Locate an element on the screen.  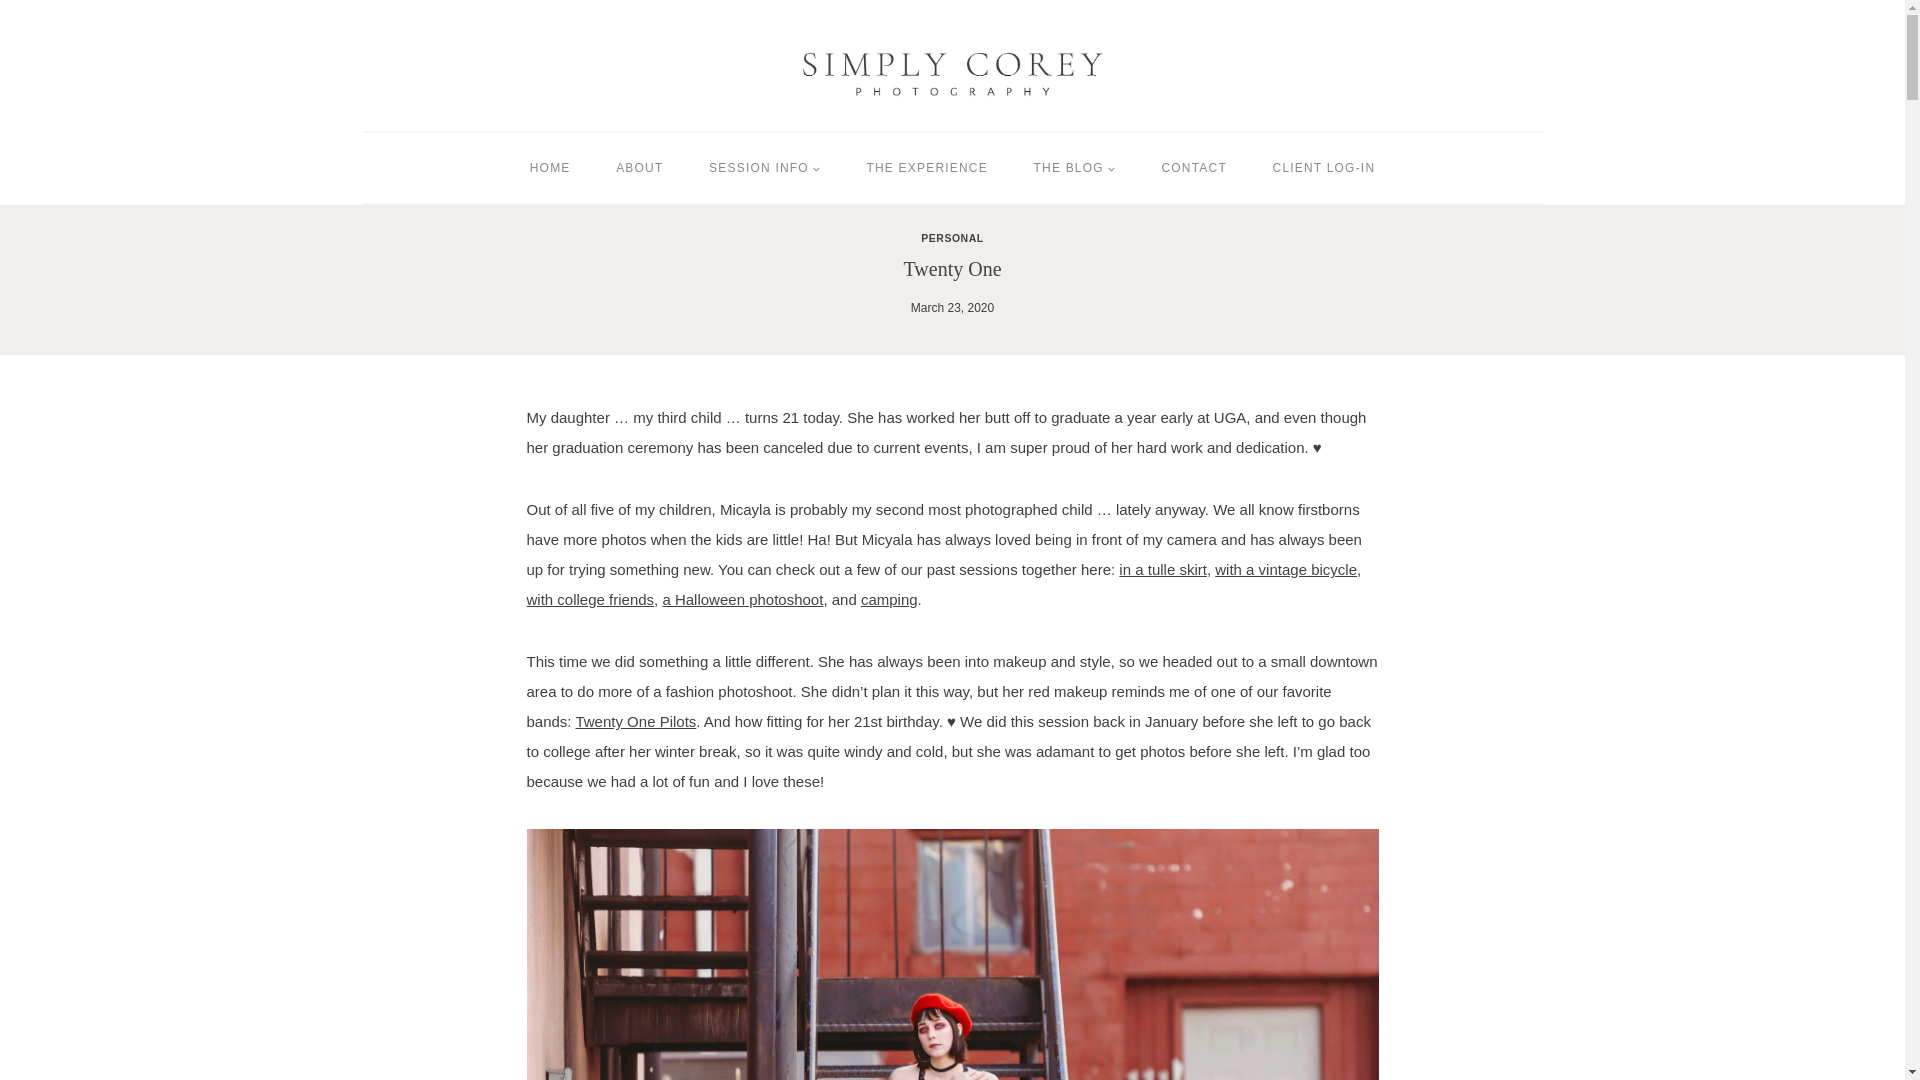
THE EXPERIENCE is located at coordinates (928, 168).